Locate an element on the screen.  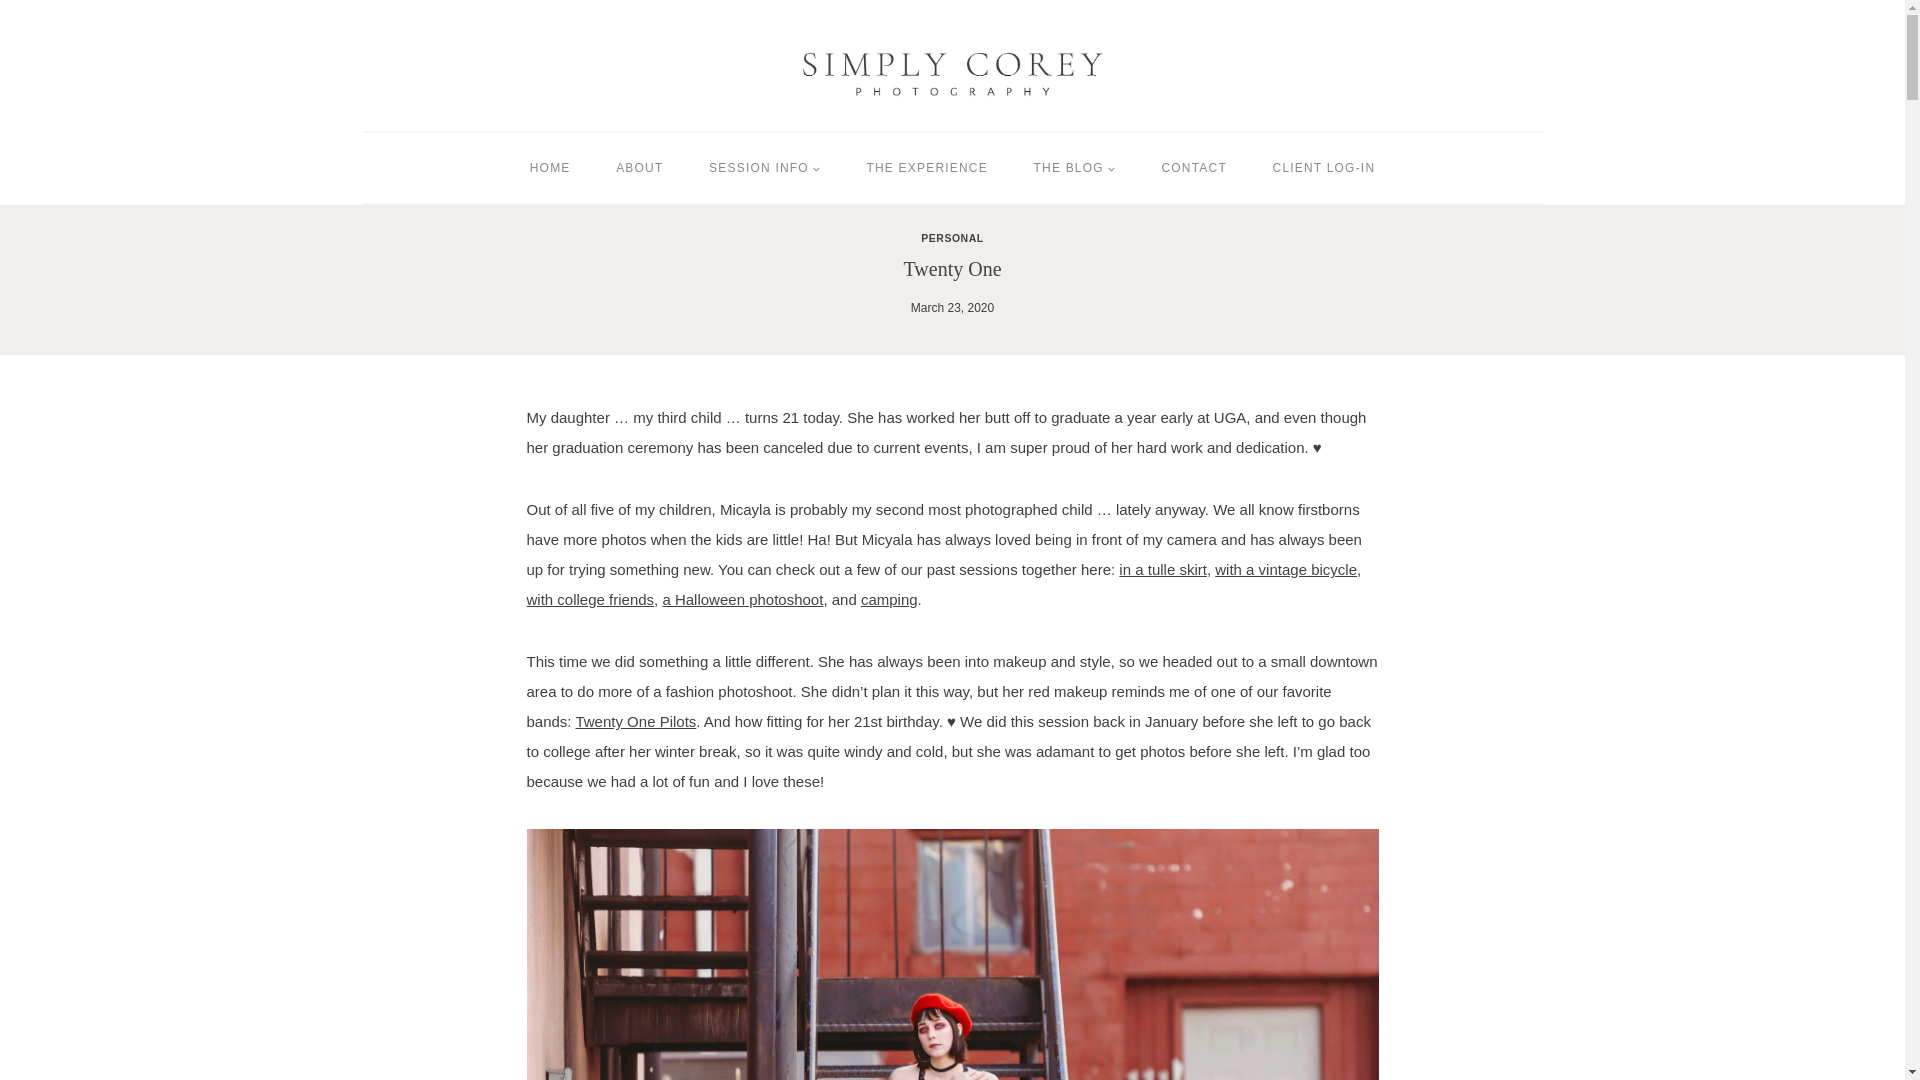
THE EXPERIENCE is located at coordinates (928, 168).